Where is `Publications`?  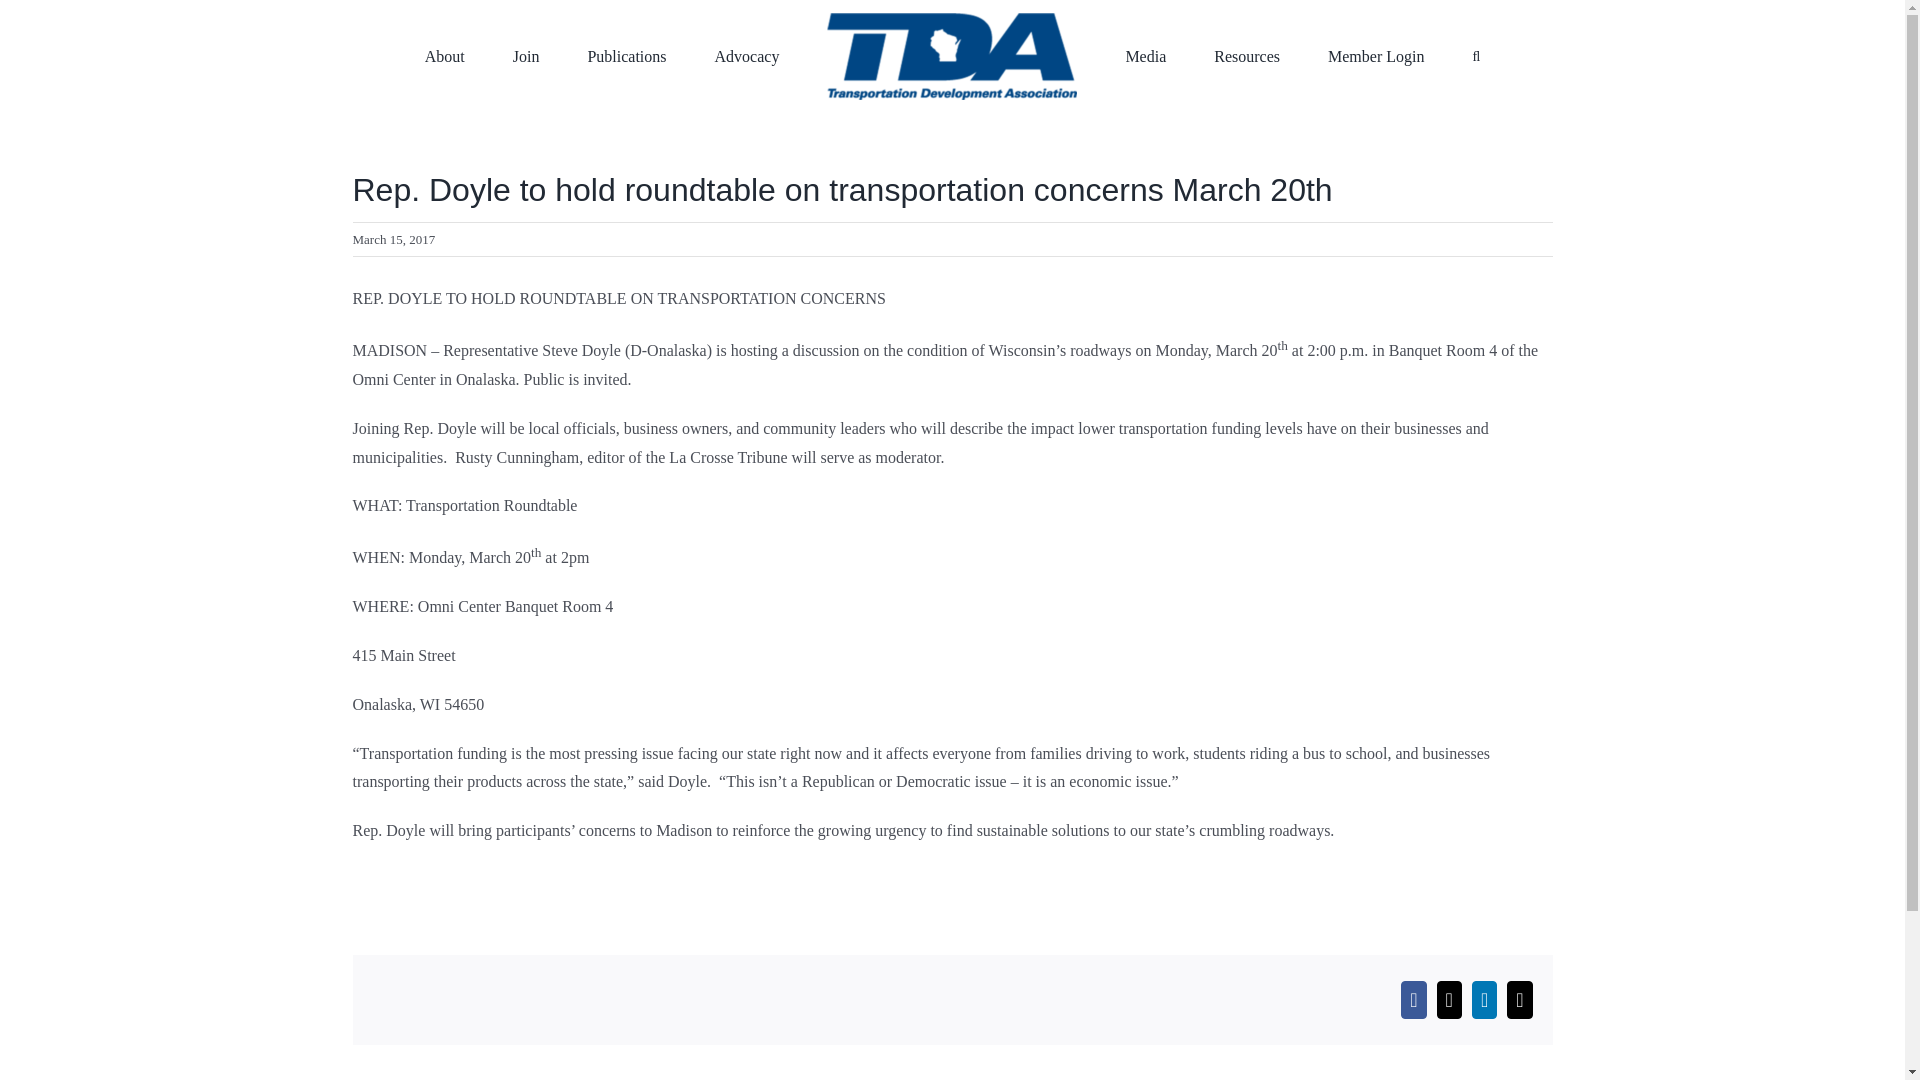 Publications is located at coordinates (626, 54).